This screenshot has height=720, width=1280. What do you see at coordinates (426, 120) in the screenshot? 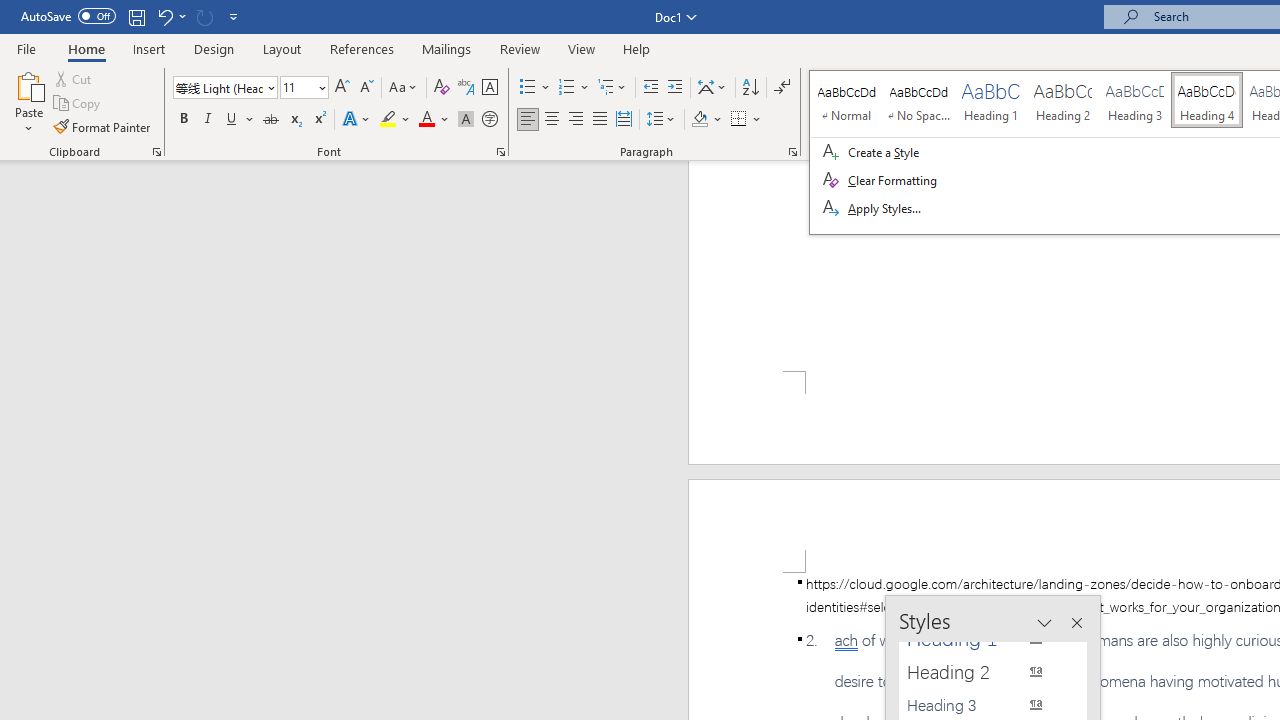
I see `Font Color Automatic` at bounding box center [426, 120].